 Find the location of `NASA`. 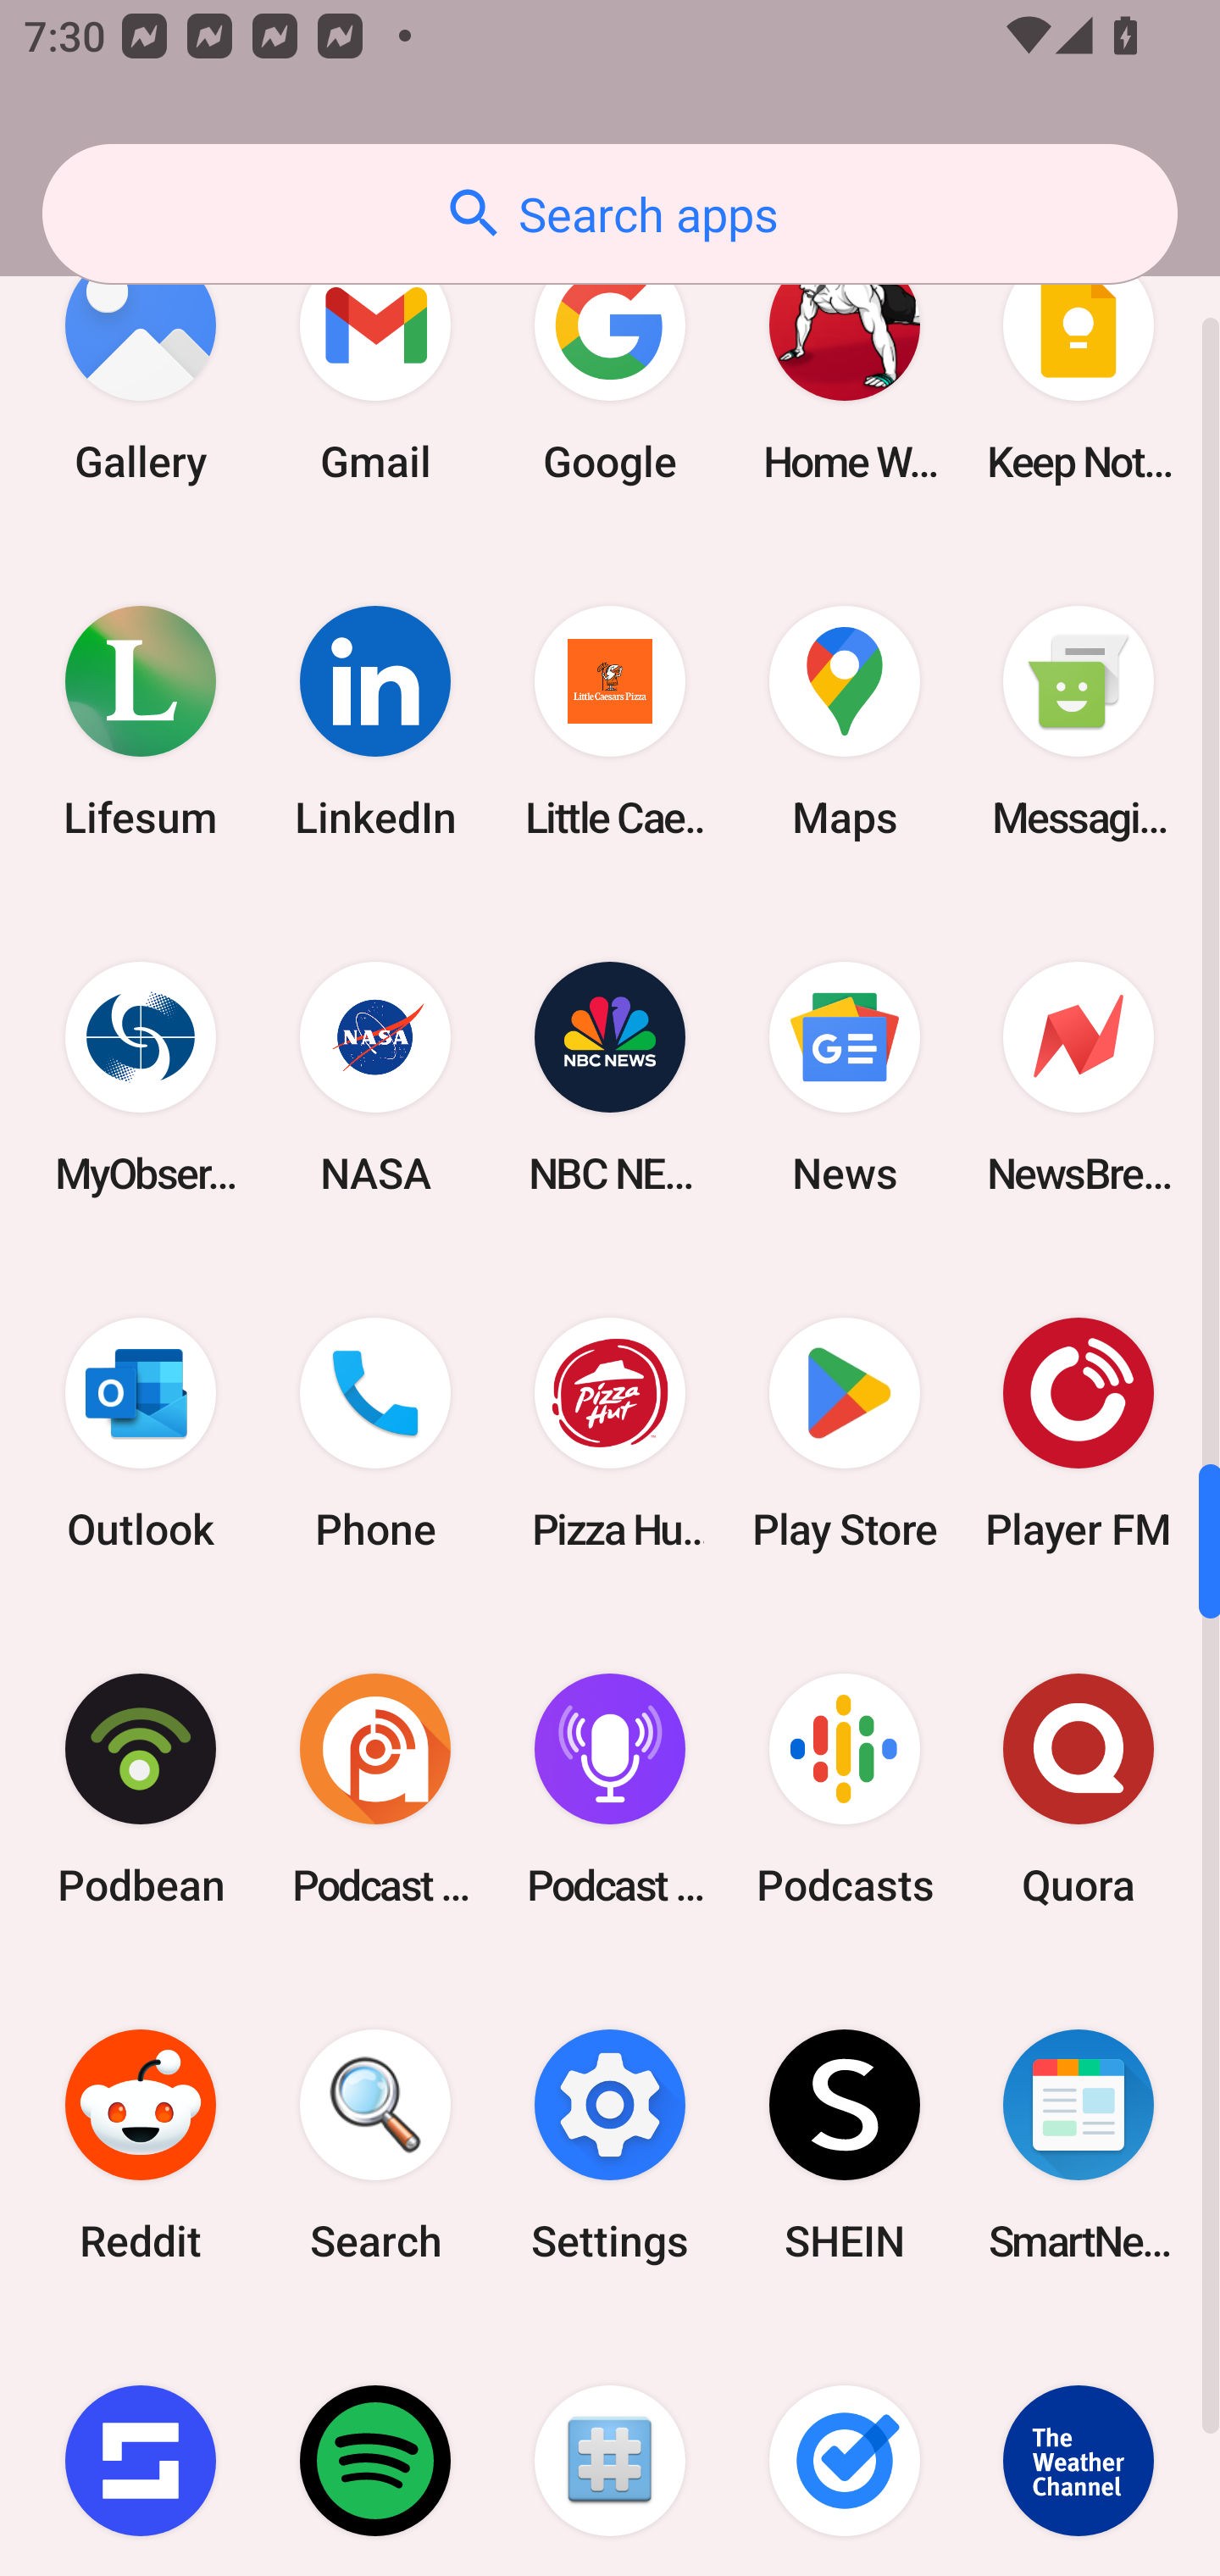

NASA is located at coordinates (375, 1078).